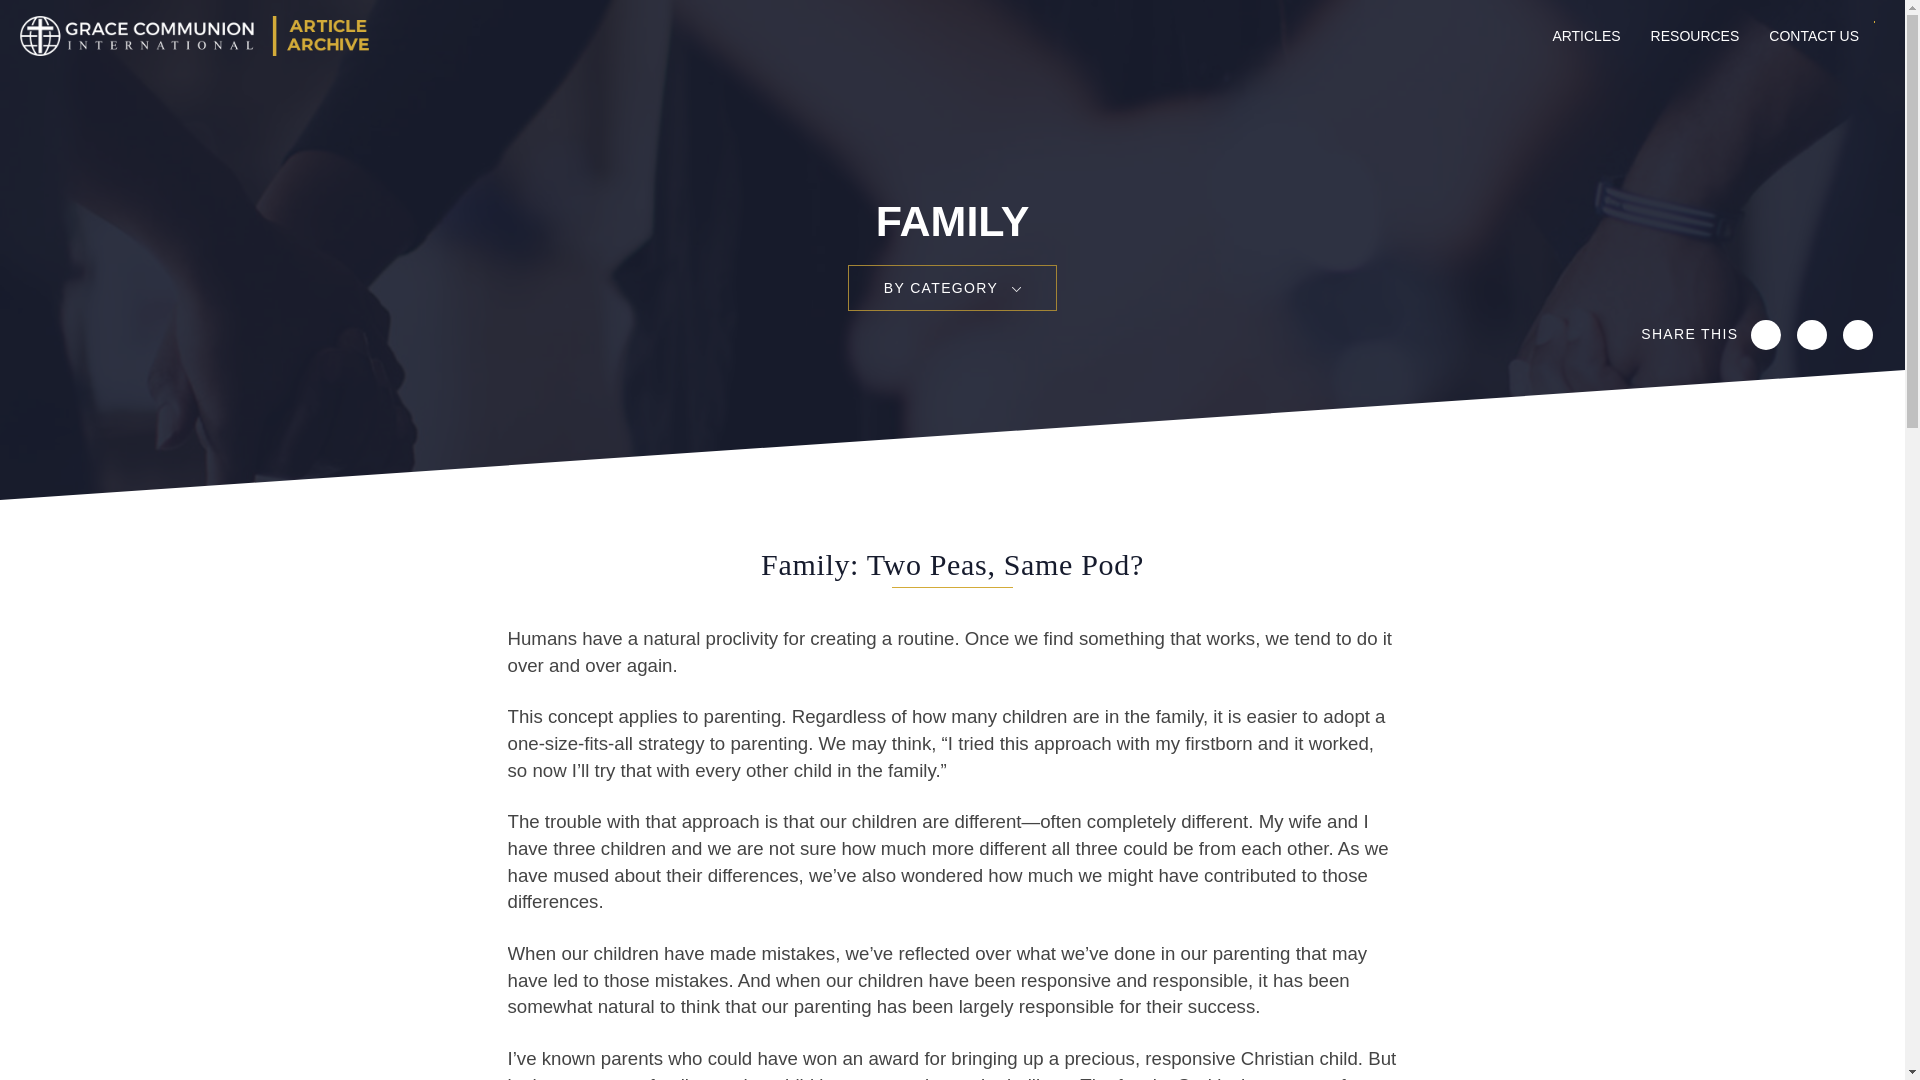 The width and height of the screenshot is (1920, 1080). Describe the element at coordinates (1694, 35) in the screenshot. I see `RESOURCES` at that location.